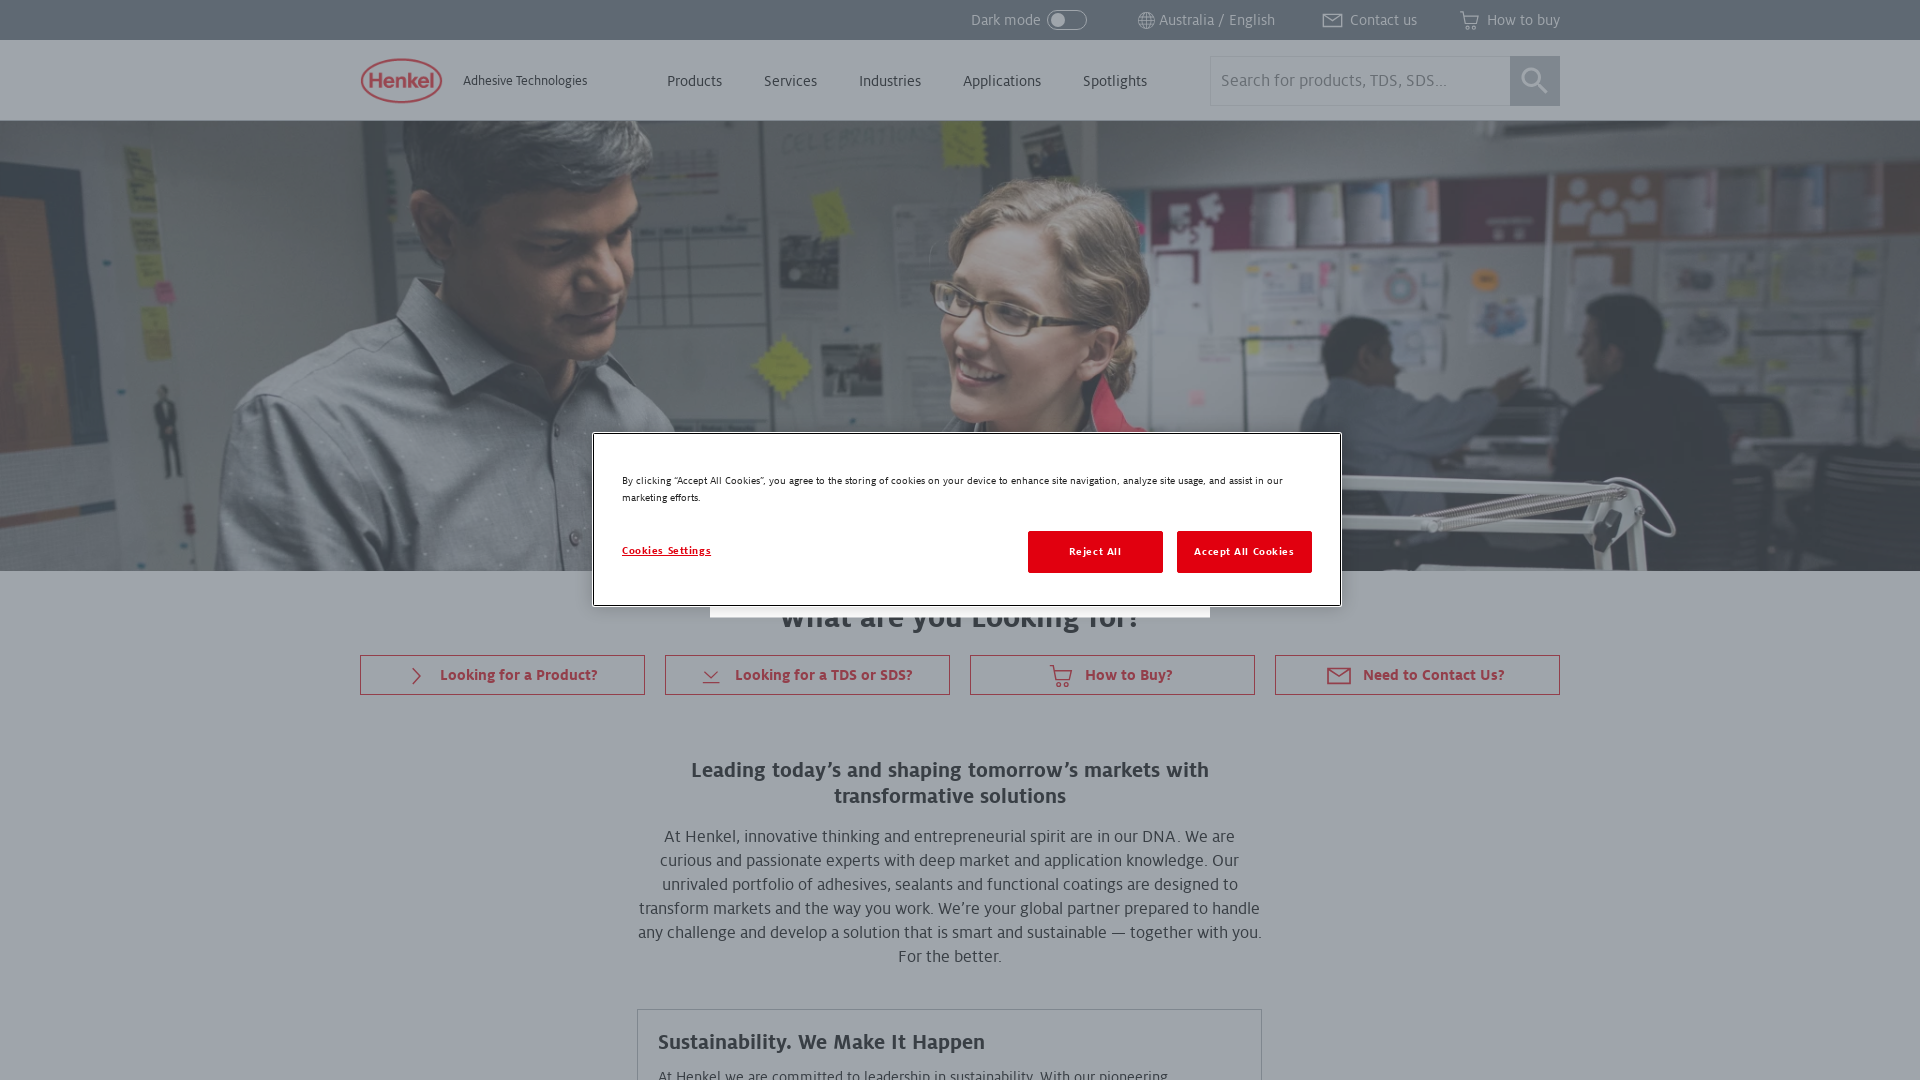 The image size is (1920, 1080). Describe the element at coordinates (808, 675) in the screenshot. I see `Looking for a TDS or SDS?` at that location.